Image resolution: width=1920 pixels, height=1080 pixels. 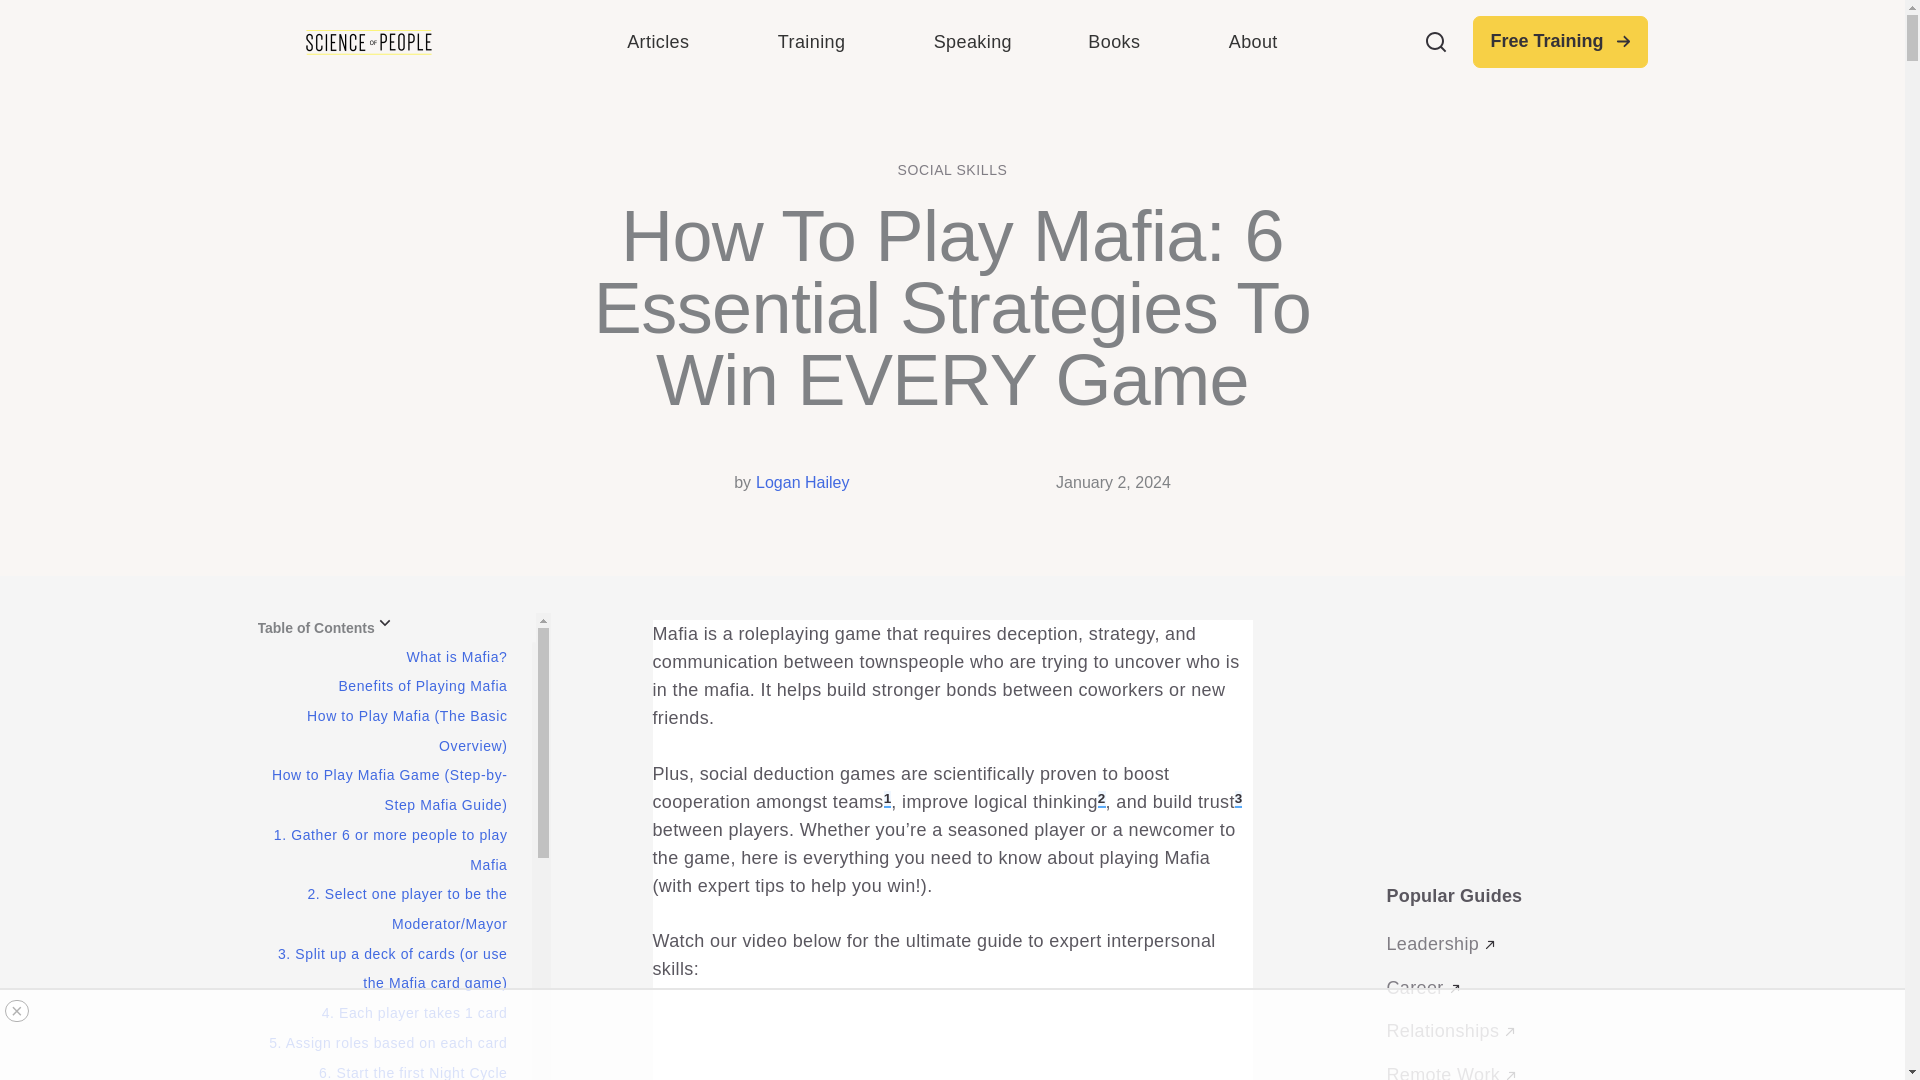 I want to click on 1. Gather 6 or more people to play Mafia, so click(x=387, y=1042).